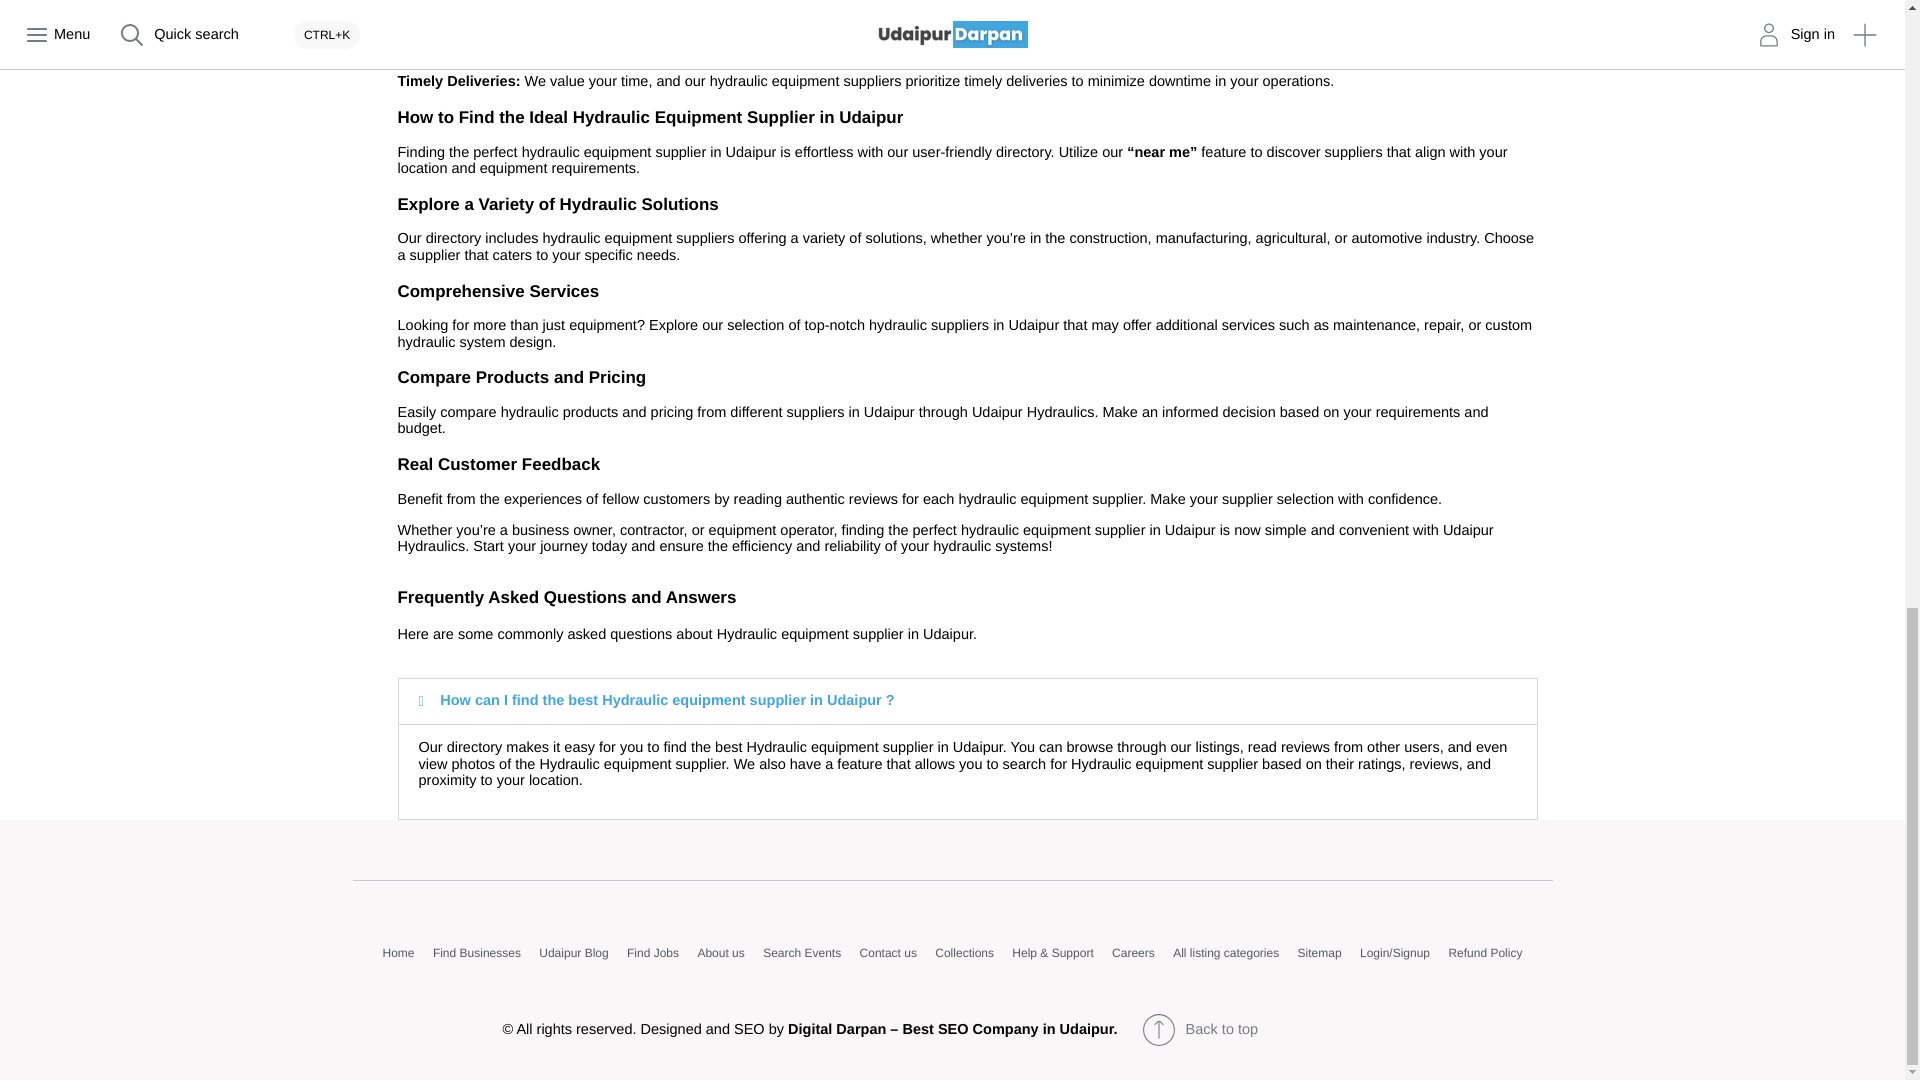 The image size is (1920, 1080). What do you see at coordinates (574, 953) in the screenshot?
I see `Udaipur Blog` at bounding box center [574, 953].